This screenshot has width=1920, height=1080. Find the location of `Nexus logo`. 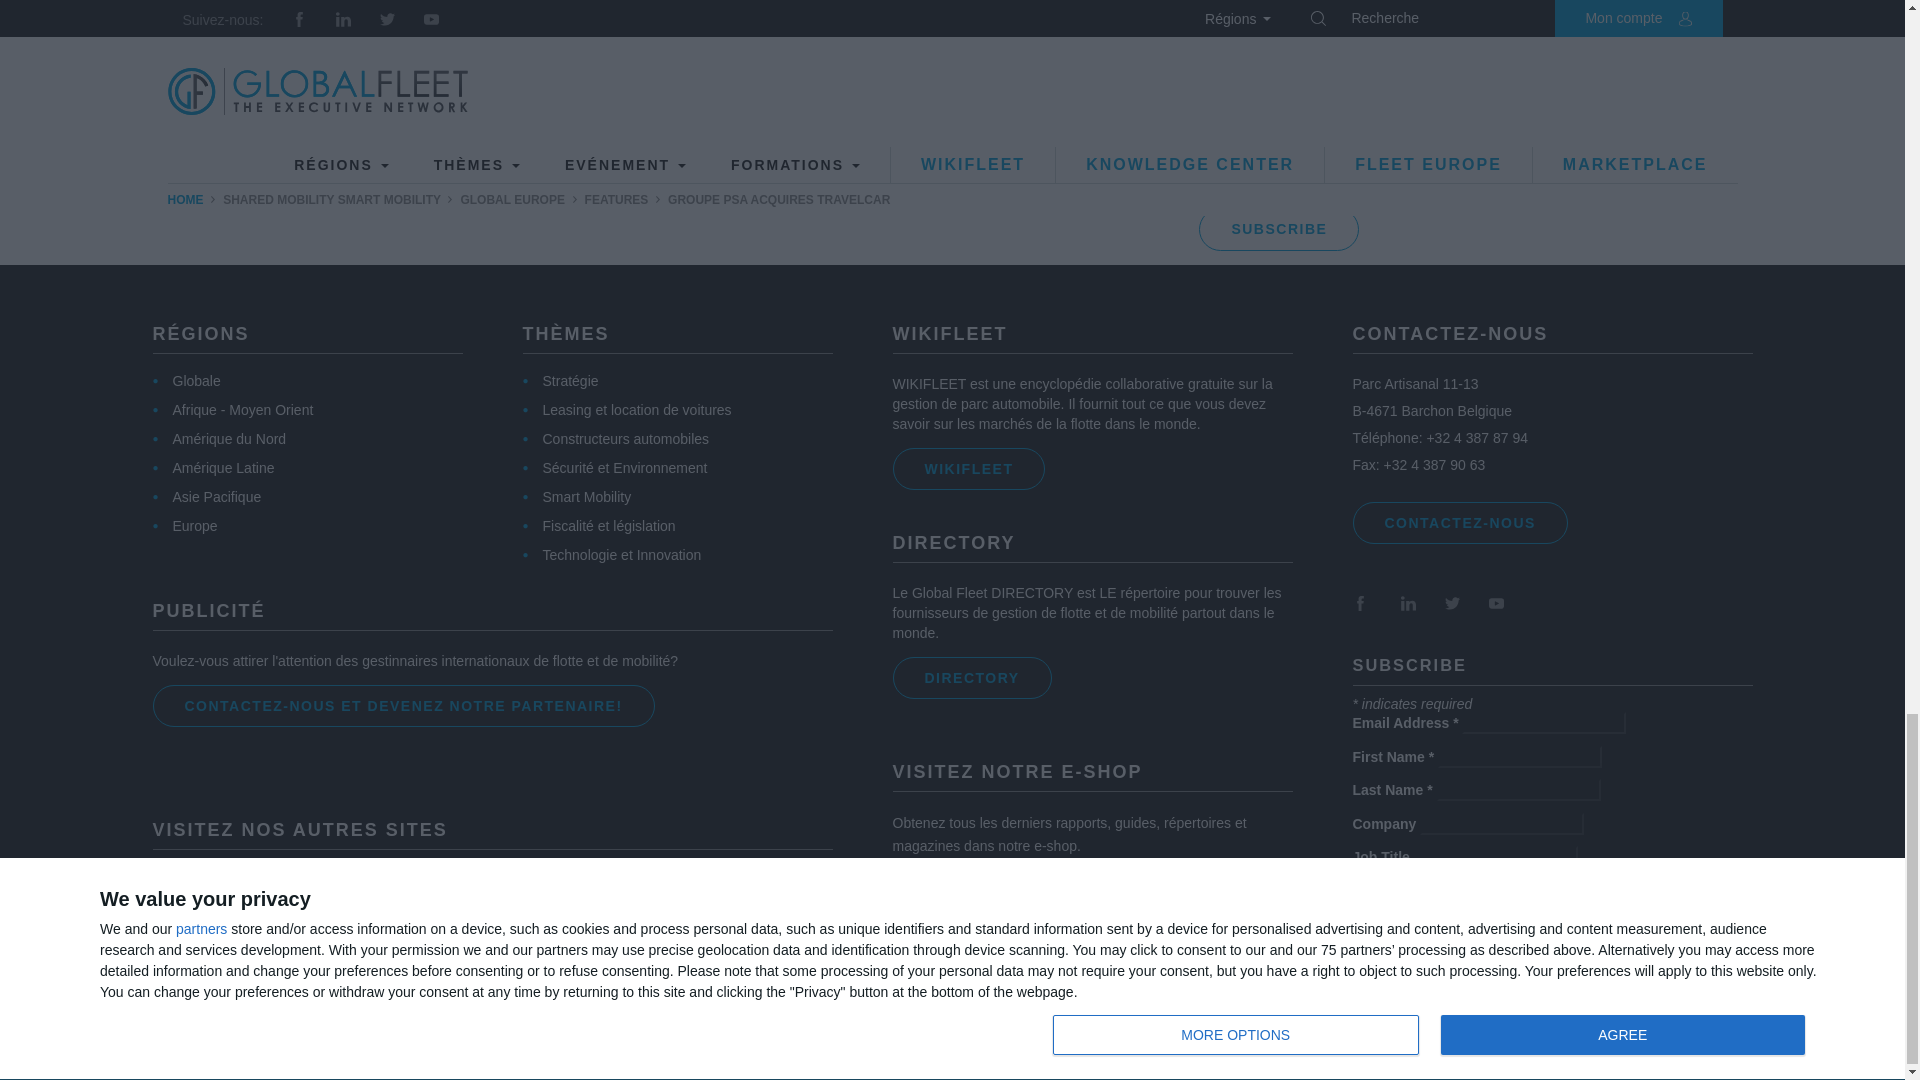

Nexus logo is located at coordinates (184, 526).